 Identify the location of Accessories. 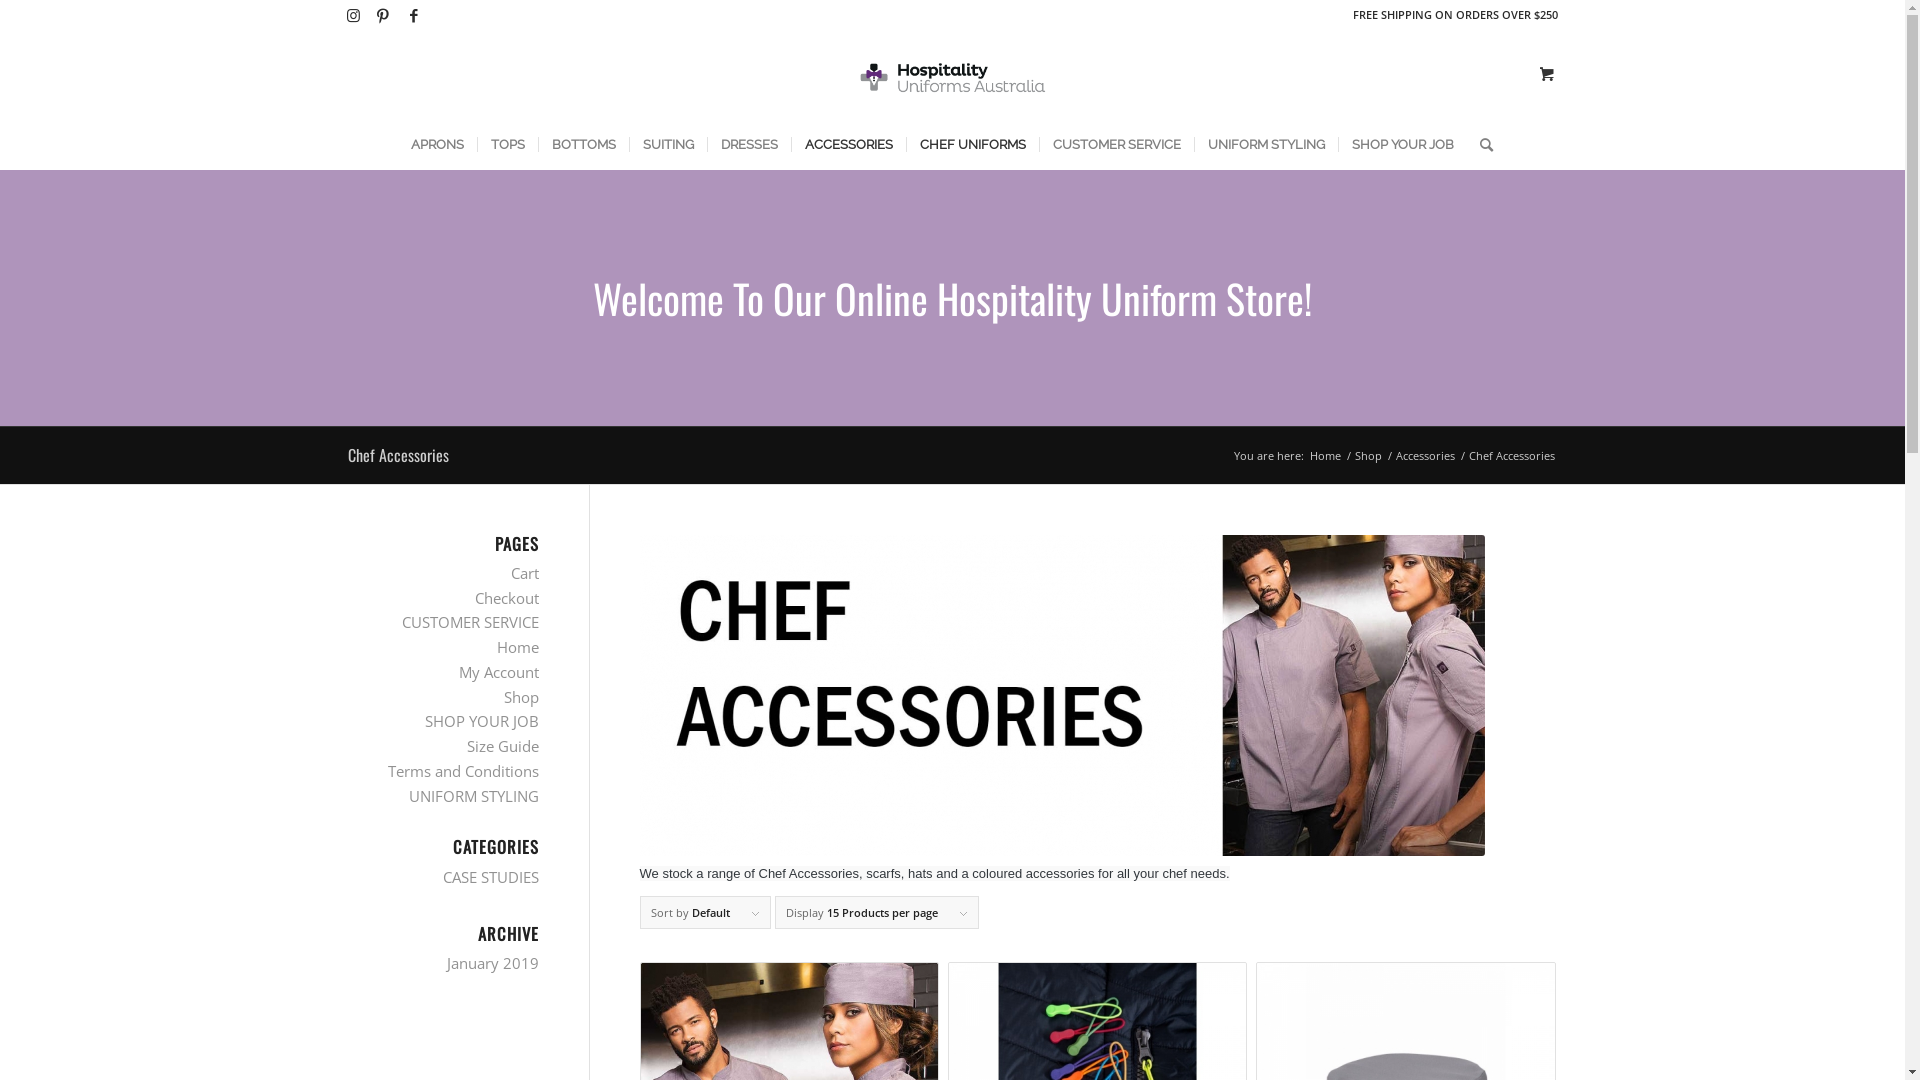
(1424, 456).